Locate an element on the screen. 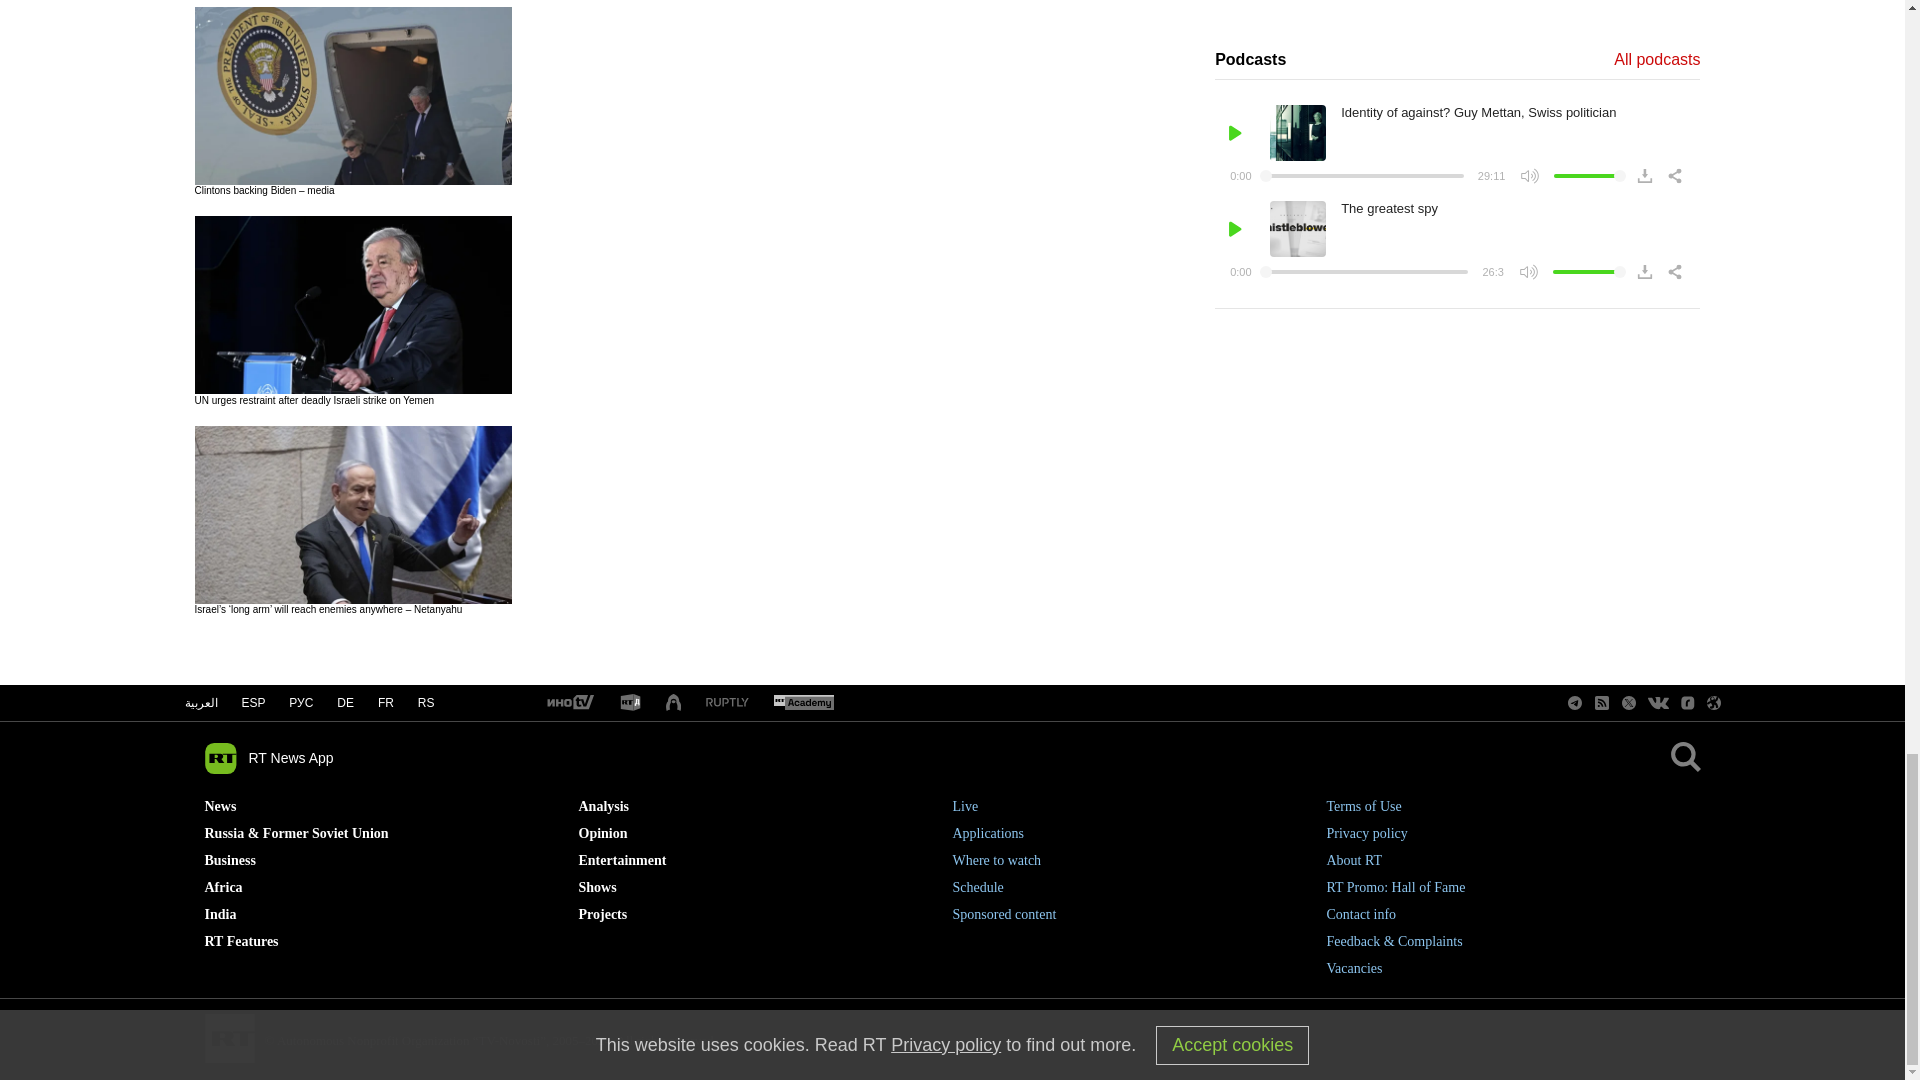  RT  is located at coordinates (630, 703).